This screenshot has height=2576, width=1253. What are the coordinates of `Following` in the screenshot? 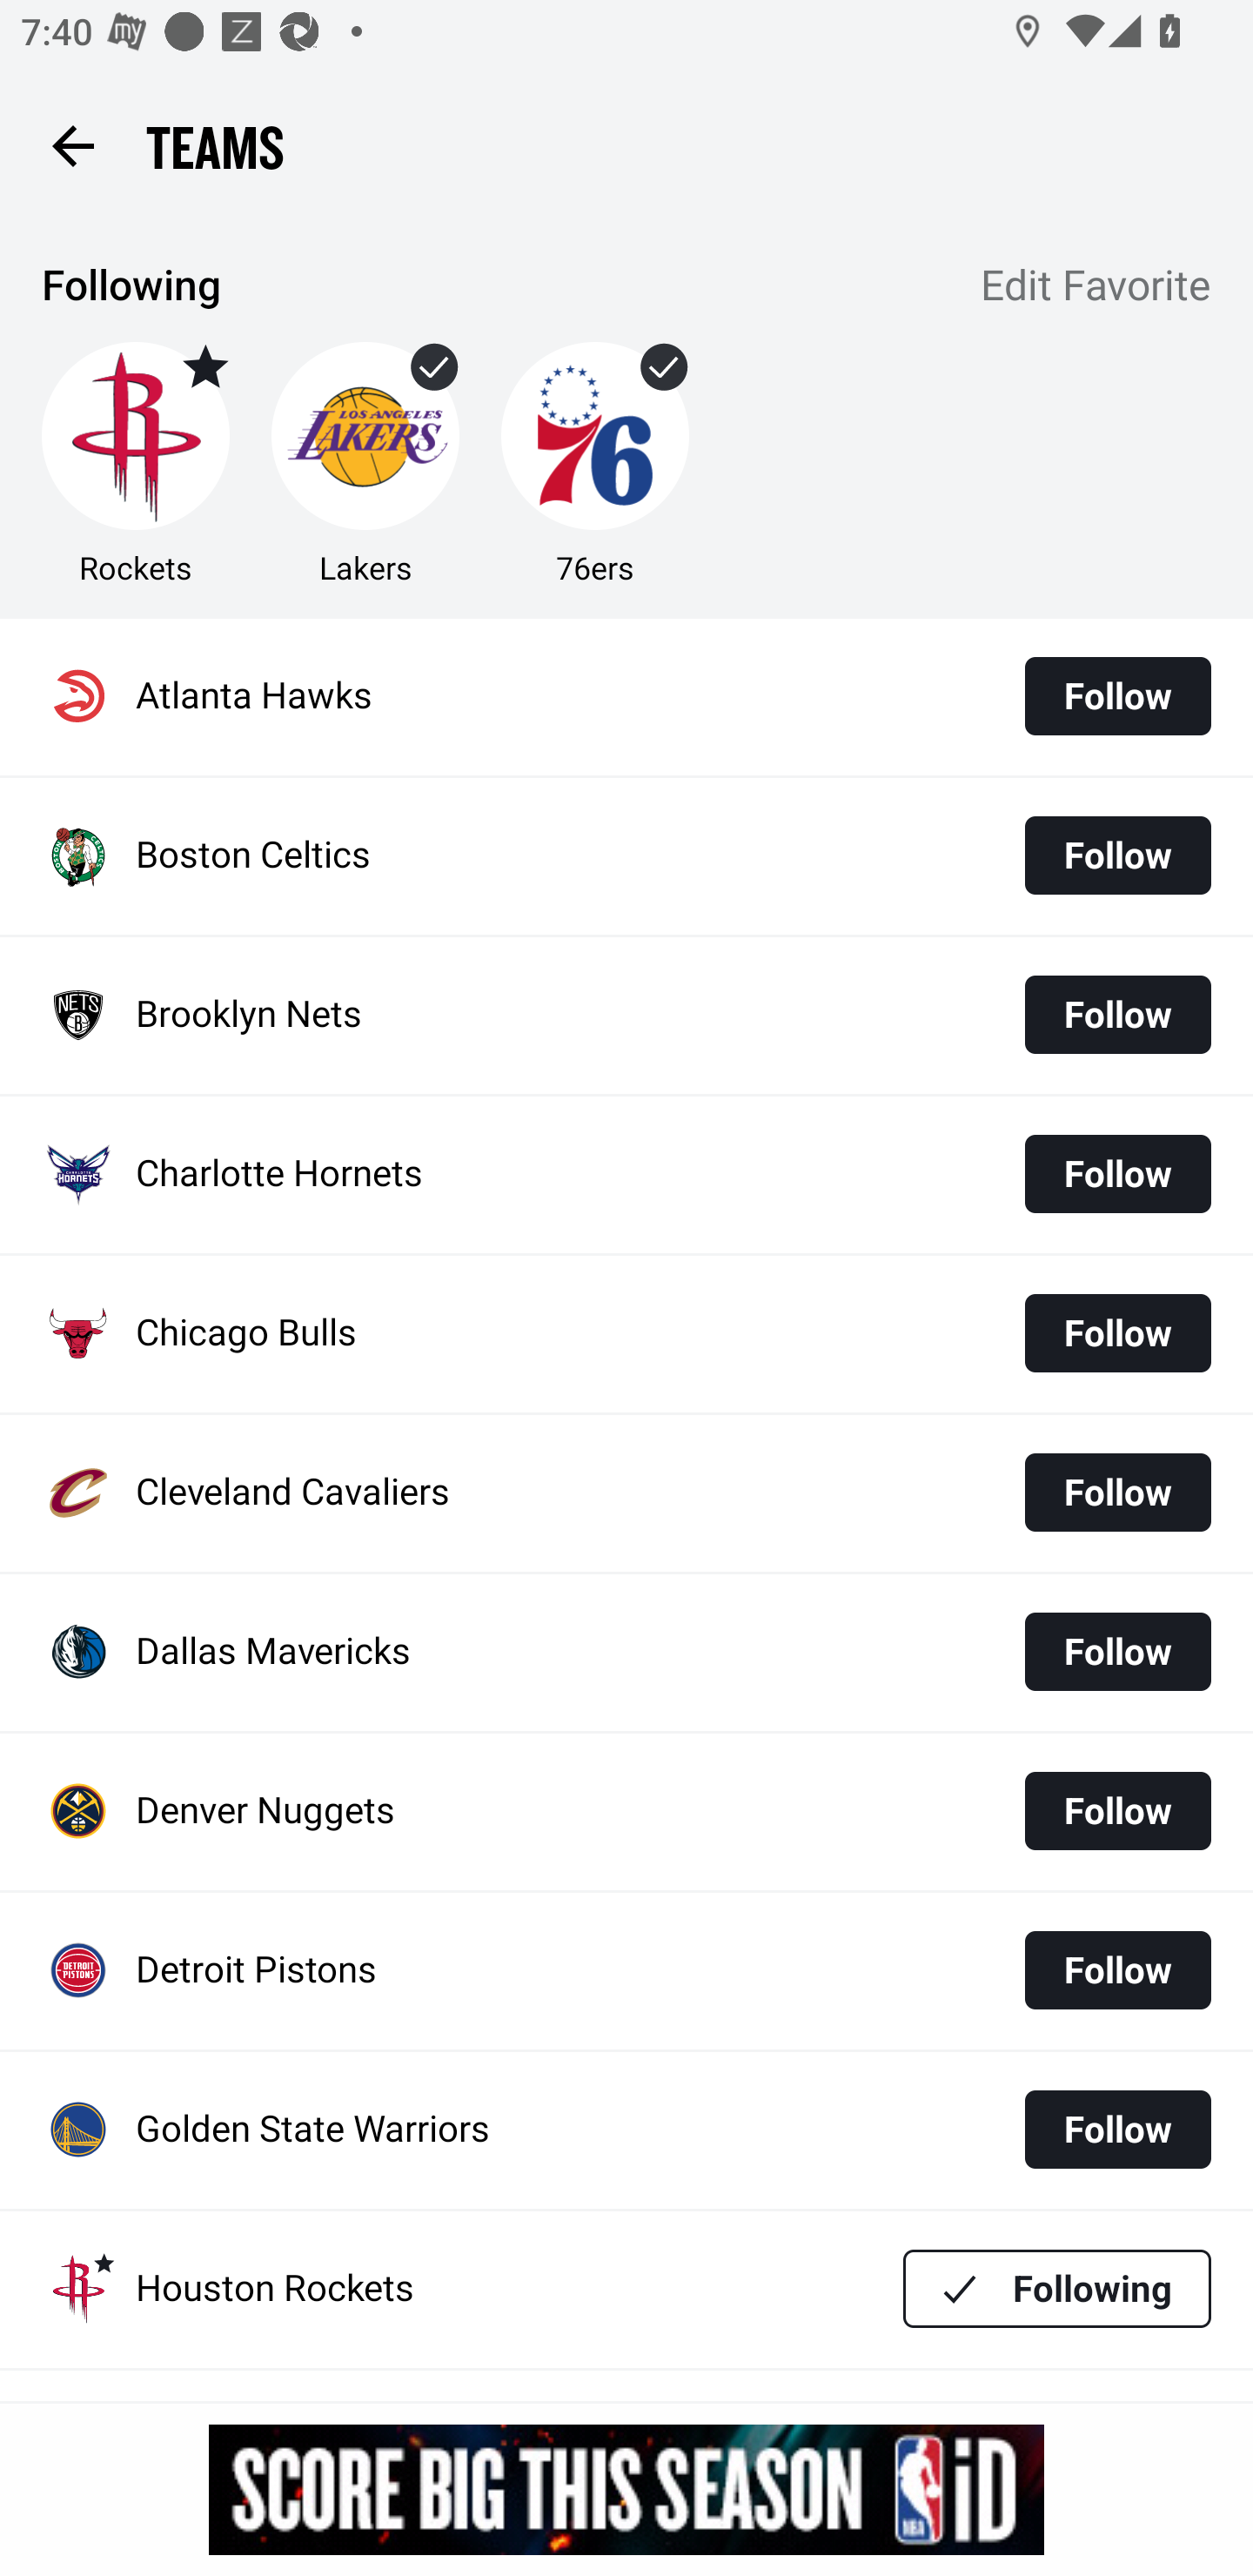 It's located at (1057, 2289).